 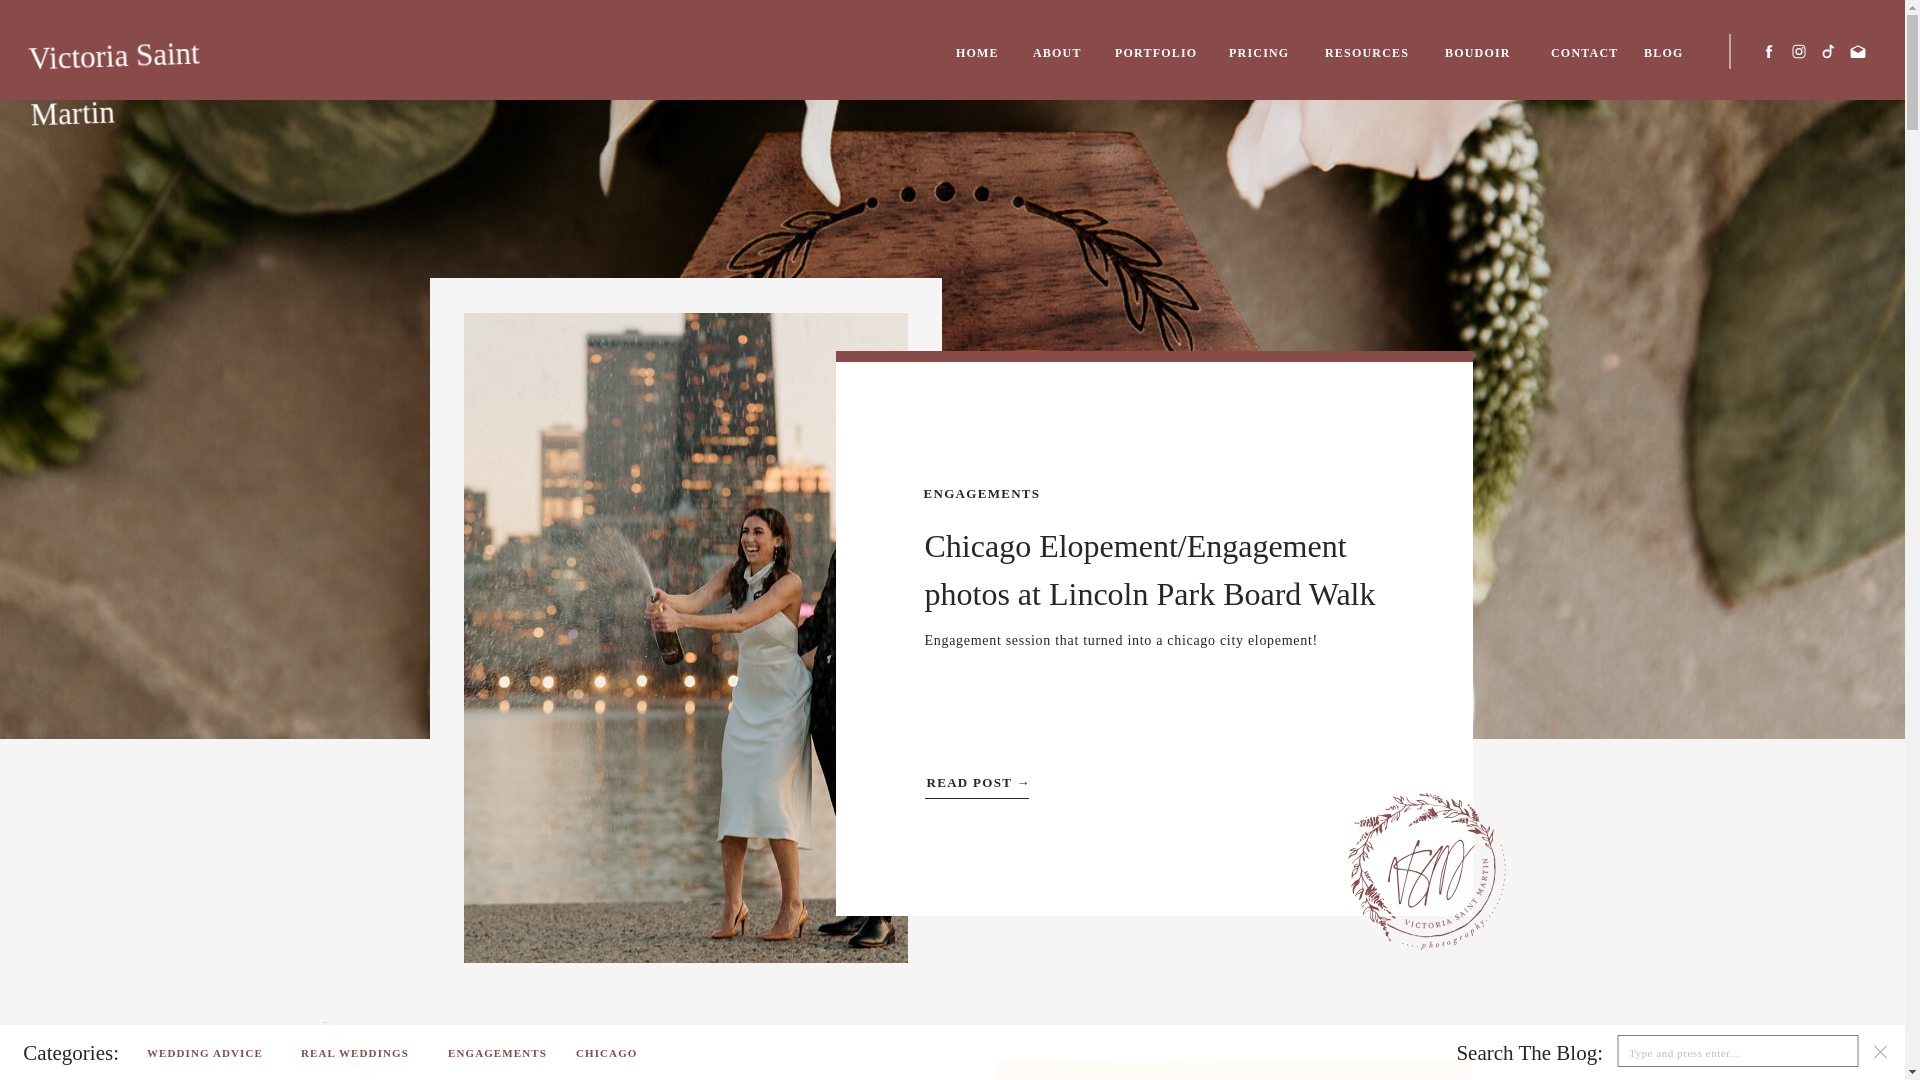 What do you see at coordinates (1262, 53) in the screenshot?
I see `PRICING` at bounding box center [1262, 53].